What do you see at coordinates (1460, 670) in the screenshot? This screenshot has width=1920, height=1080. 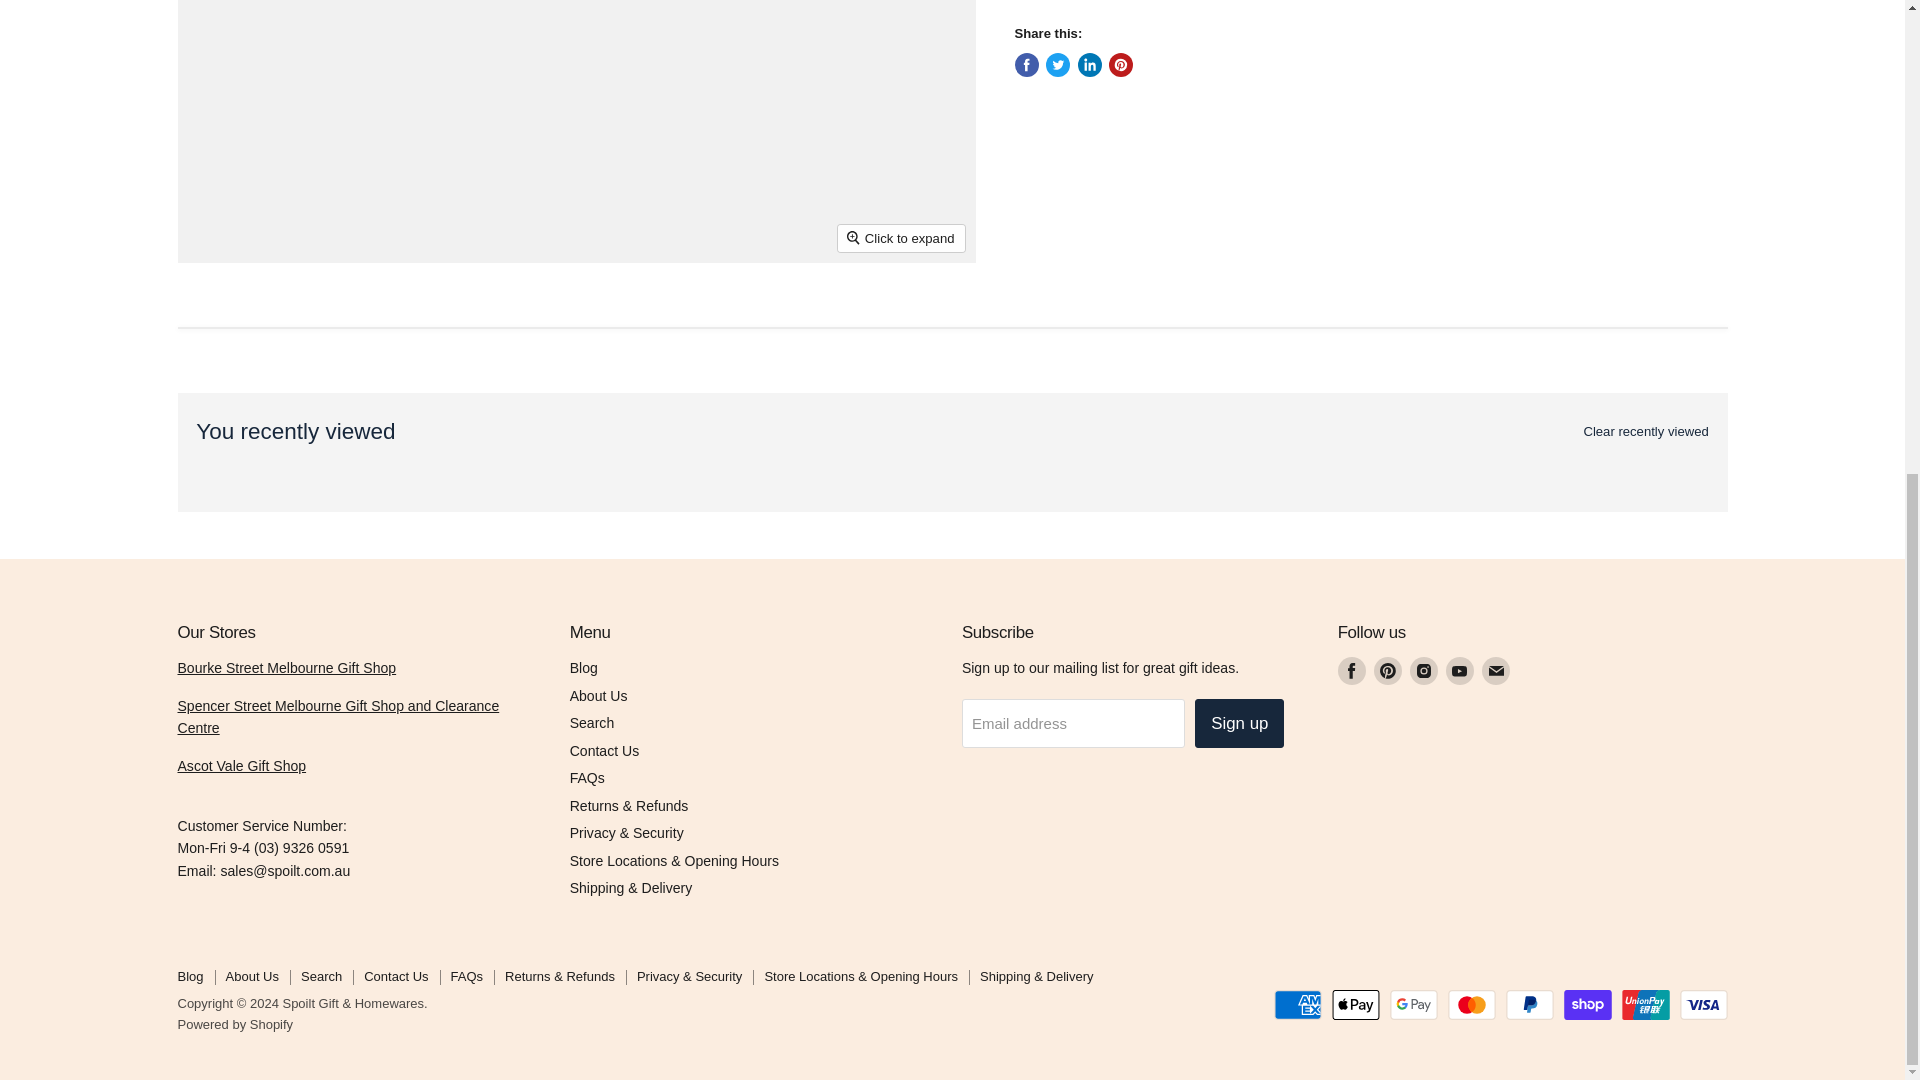 I see `Youtube` at bounding box center [1460, 670].